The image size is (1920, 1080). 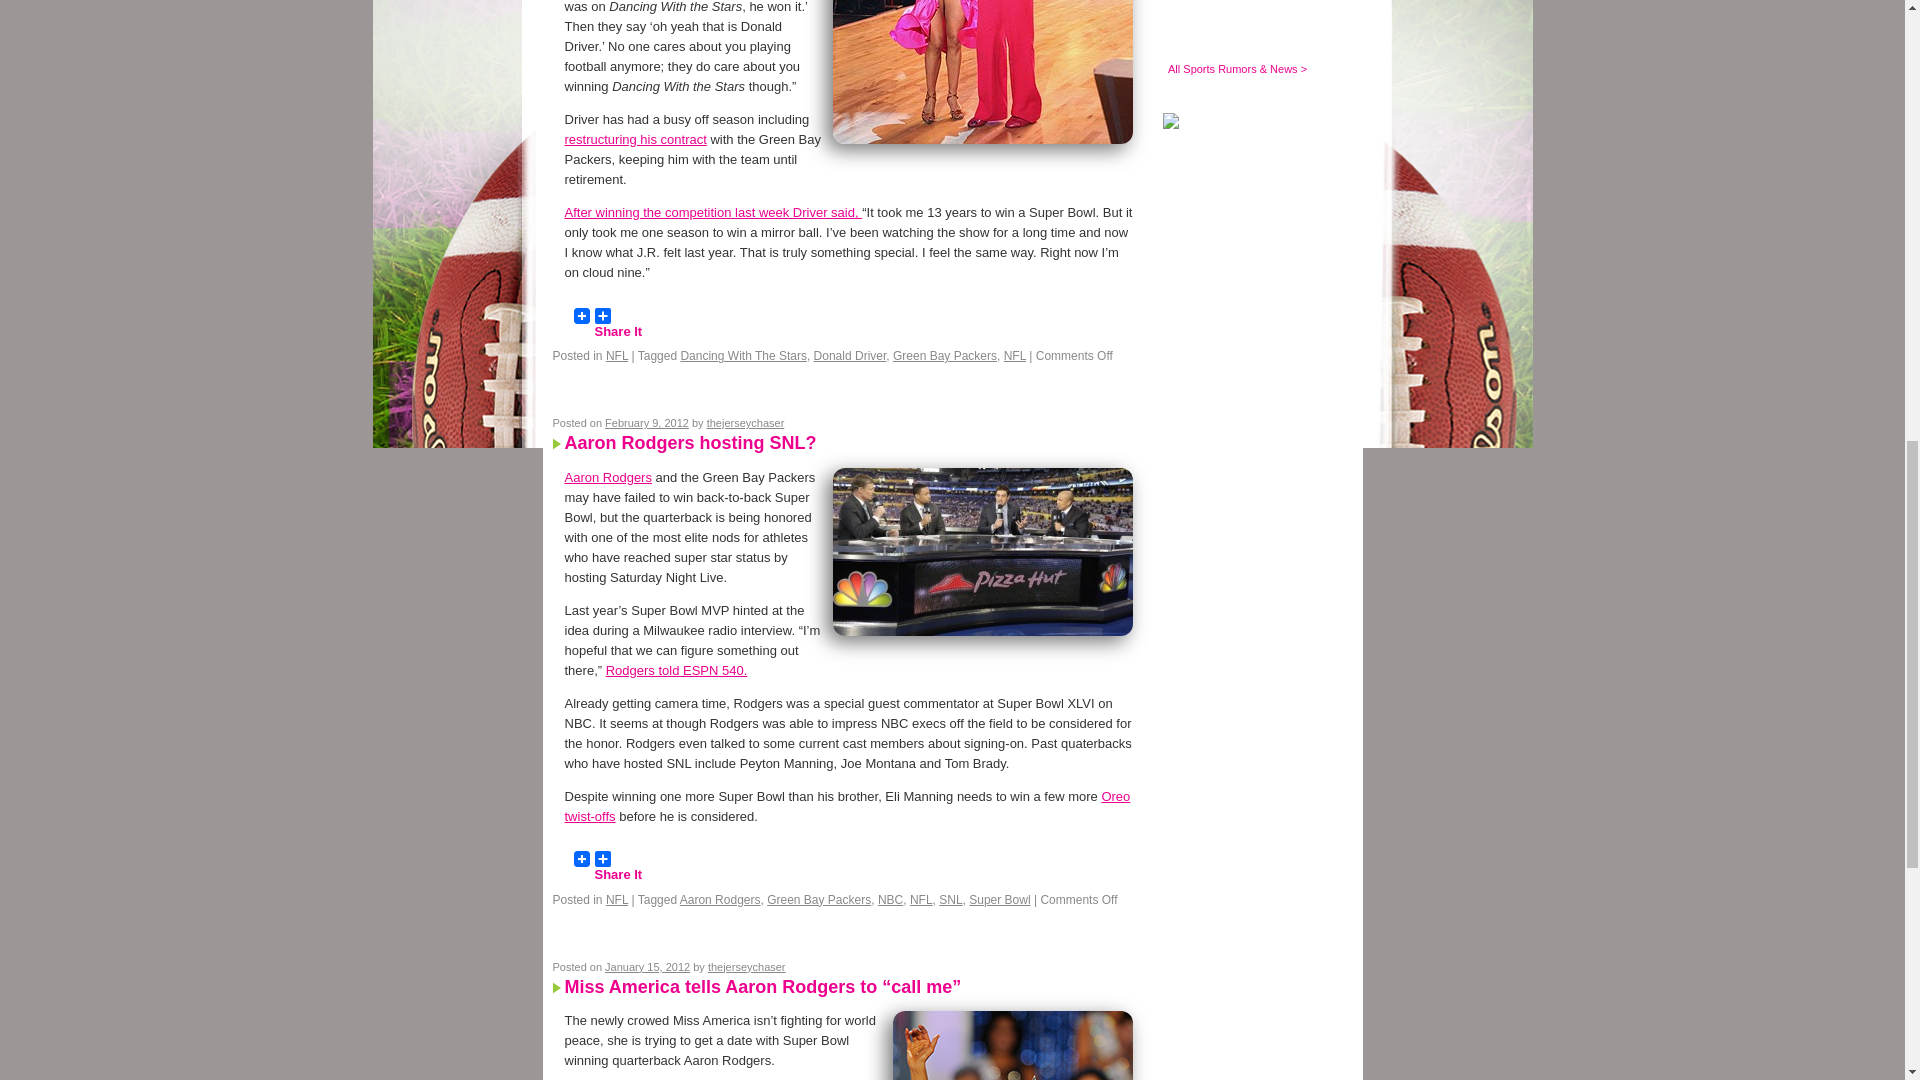 I want to click on Aaron Rodgers hosting SNL?, so click(x=690, y=442).